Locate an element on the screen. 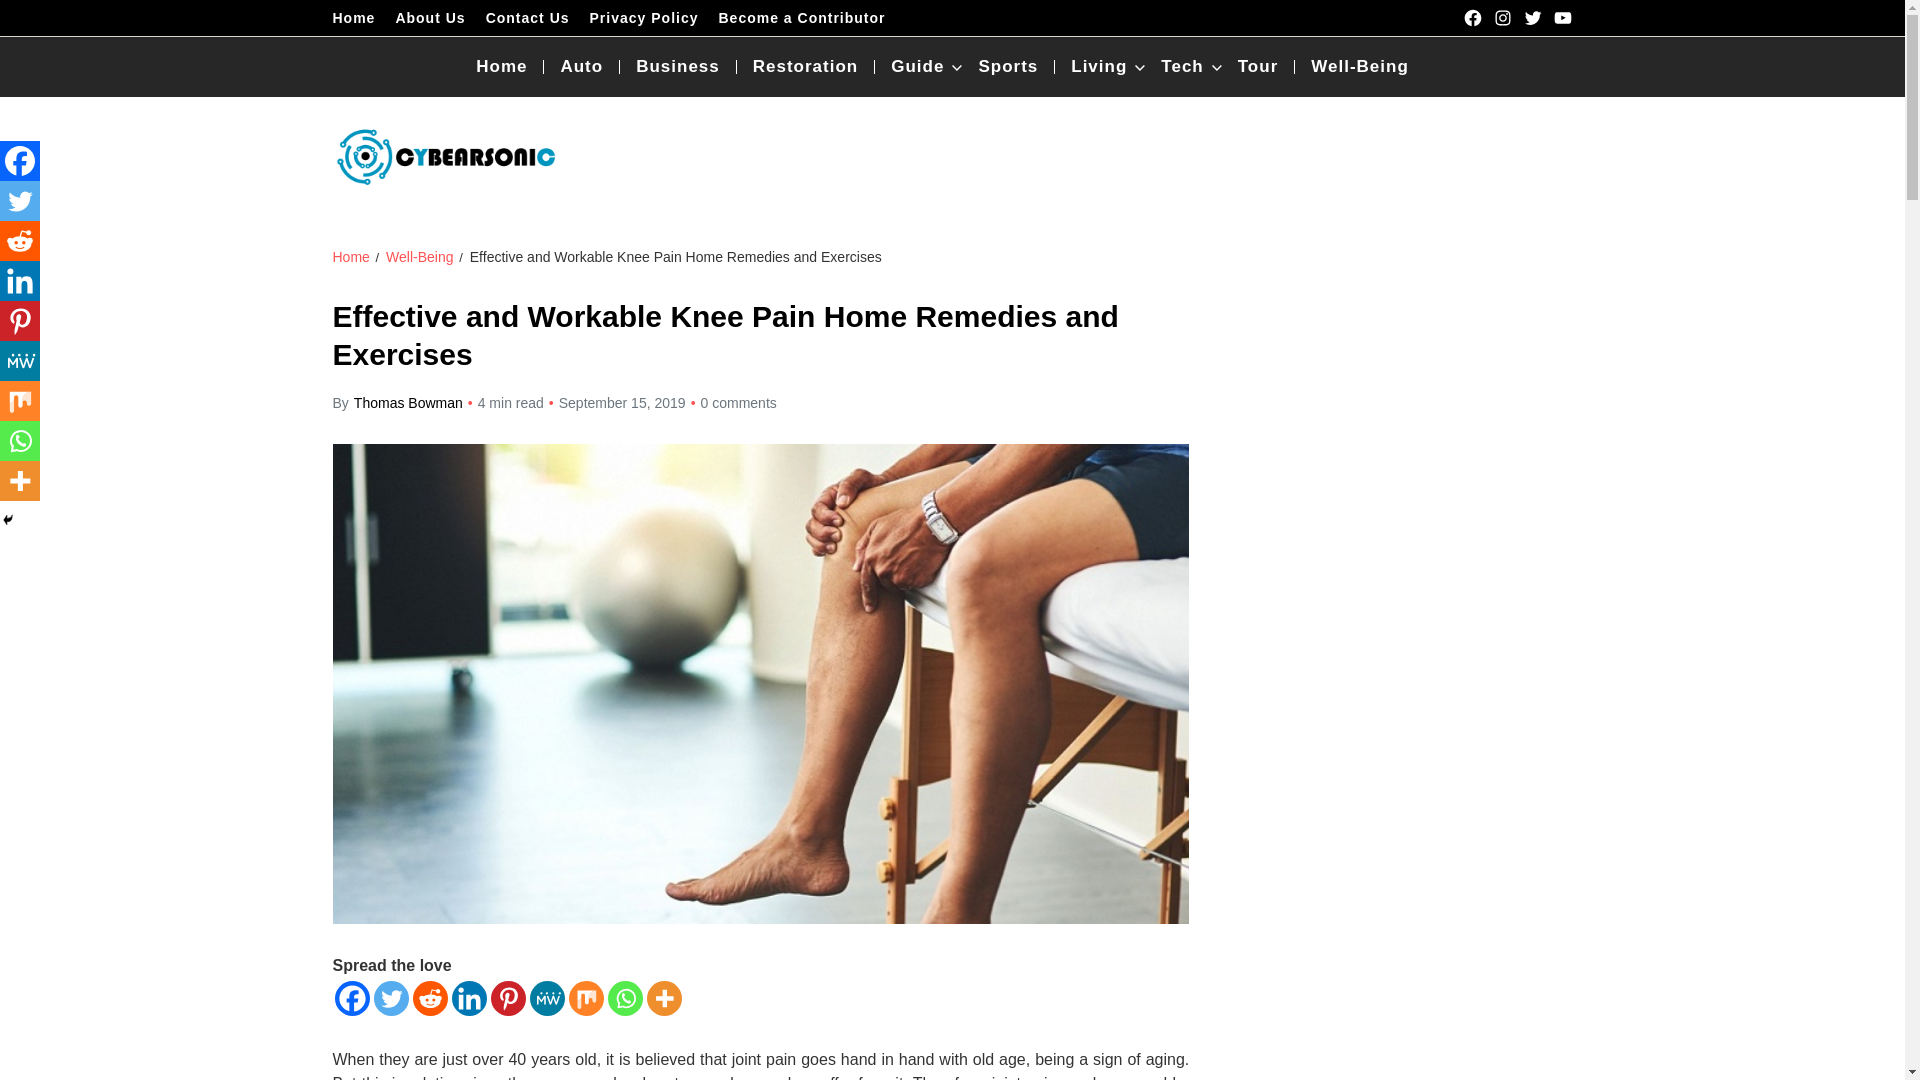 This screenshot has width=1920, height=1080. Contact Us is located at coordinates (528, 17).